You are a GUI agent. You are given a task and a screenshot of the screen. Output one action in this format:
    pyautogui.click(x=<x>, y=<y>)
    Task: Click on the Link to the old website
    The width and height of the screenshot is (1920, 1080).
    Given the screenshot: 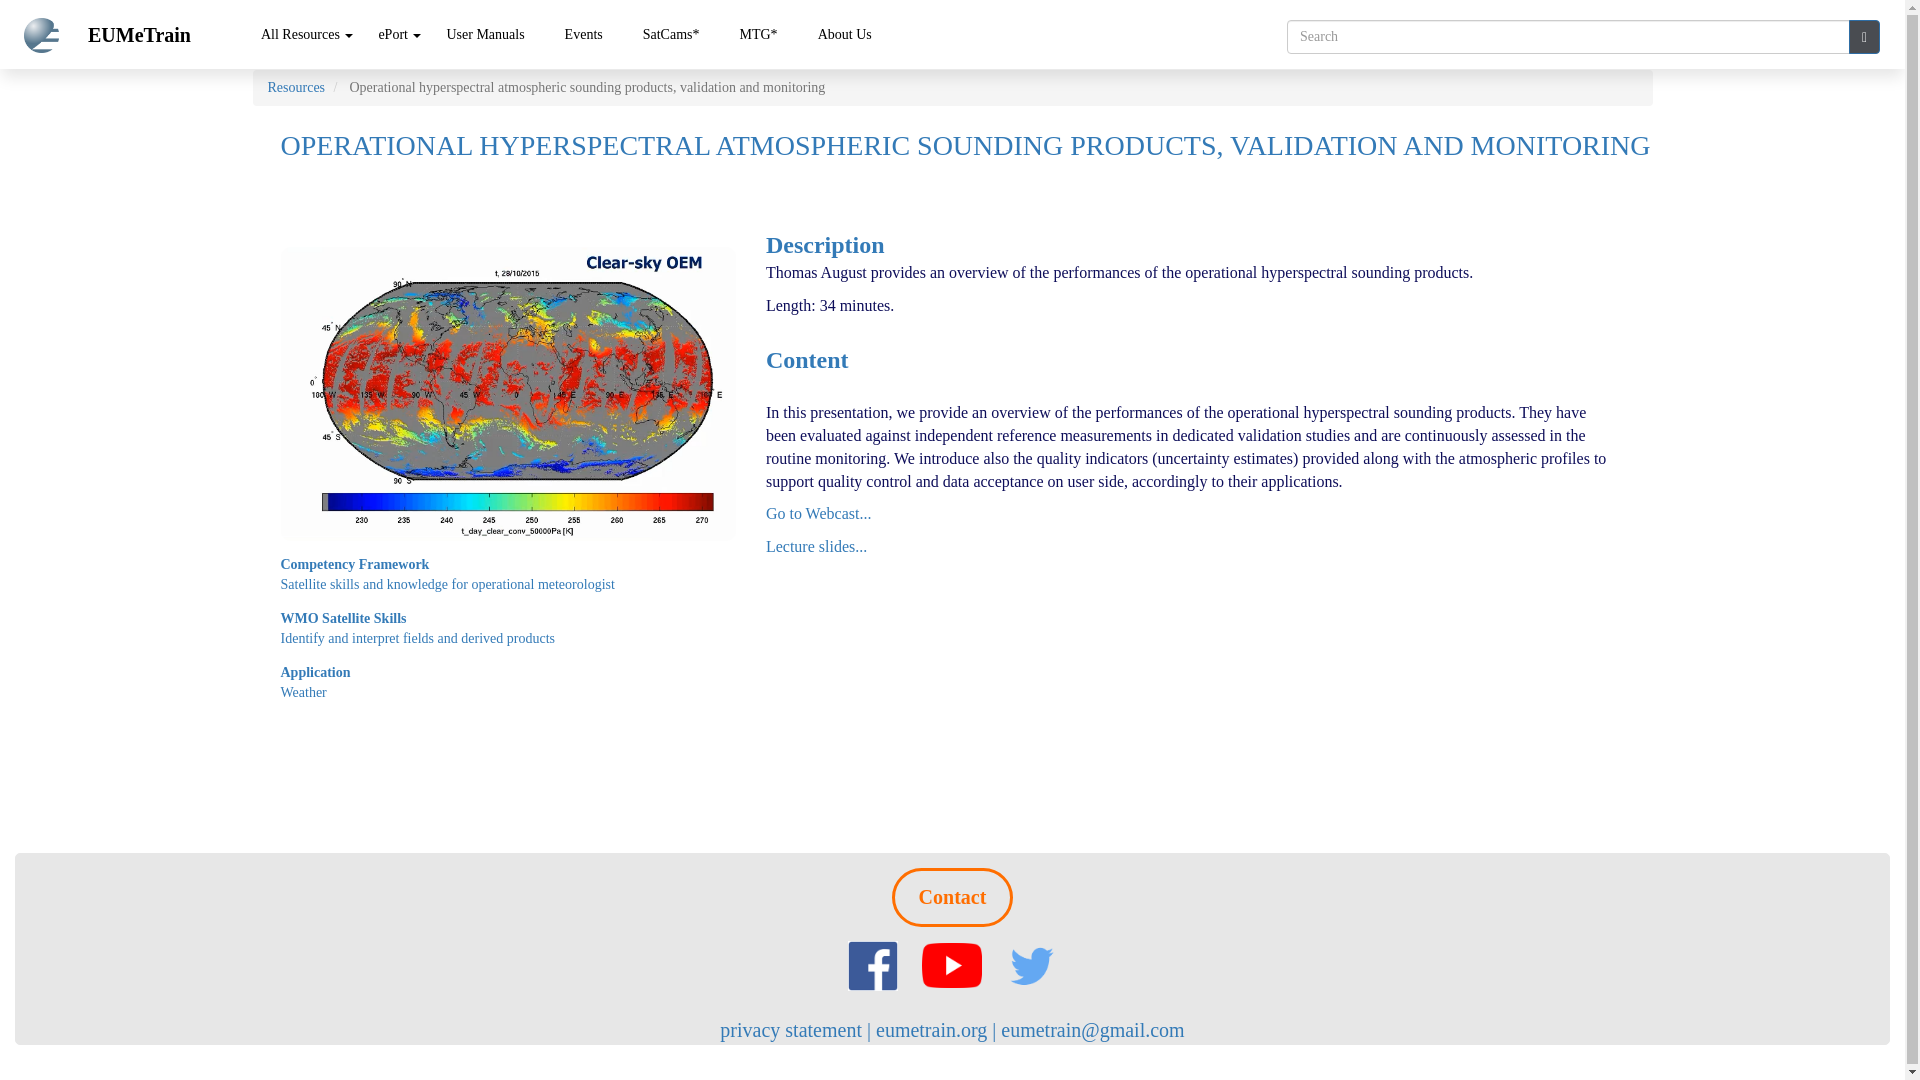 What is the action you would take?
    pyautogui.click(x=757, y=34)
    